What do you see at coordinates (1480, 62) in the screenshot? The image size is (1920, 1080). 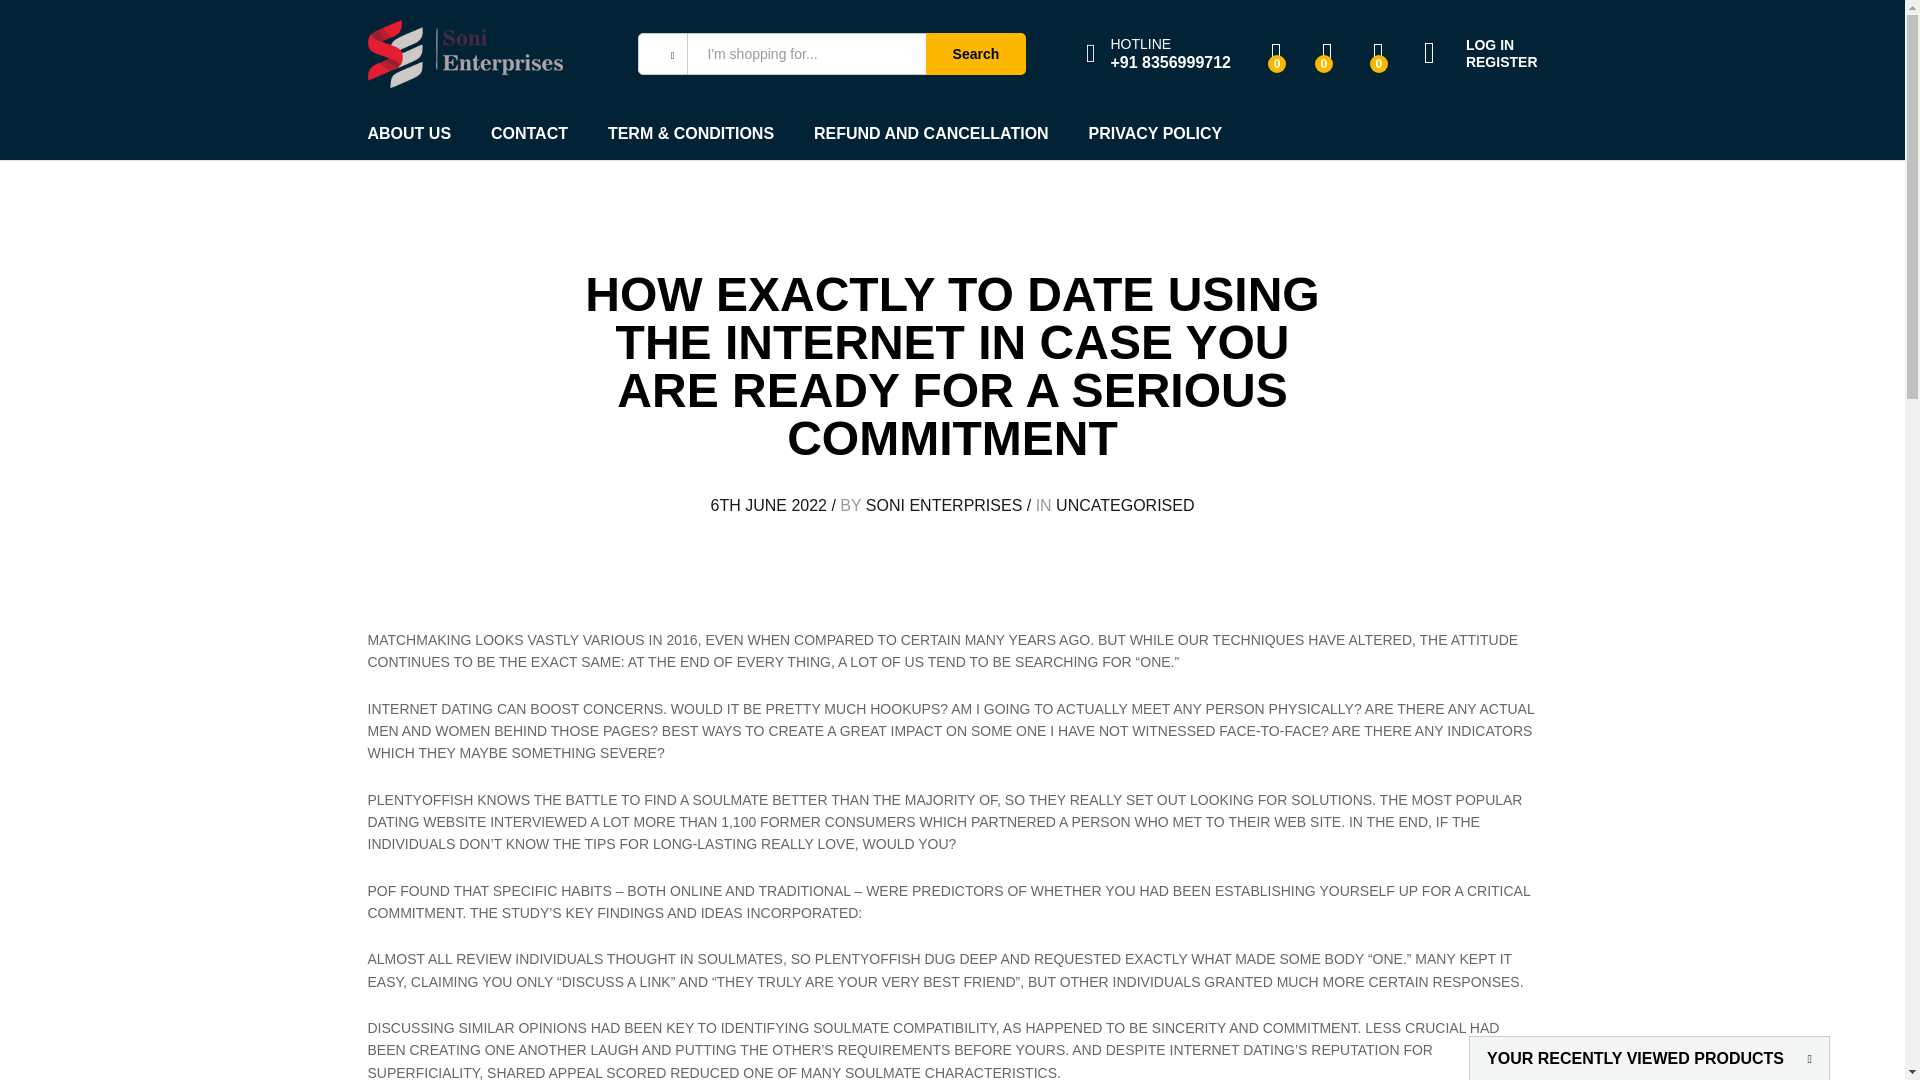 I see `REGISTER` at bounding box center [1480, 62].